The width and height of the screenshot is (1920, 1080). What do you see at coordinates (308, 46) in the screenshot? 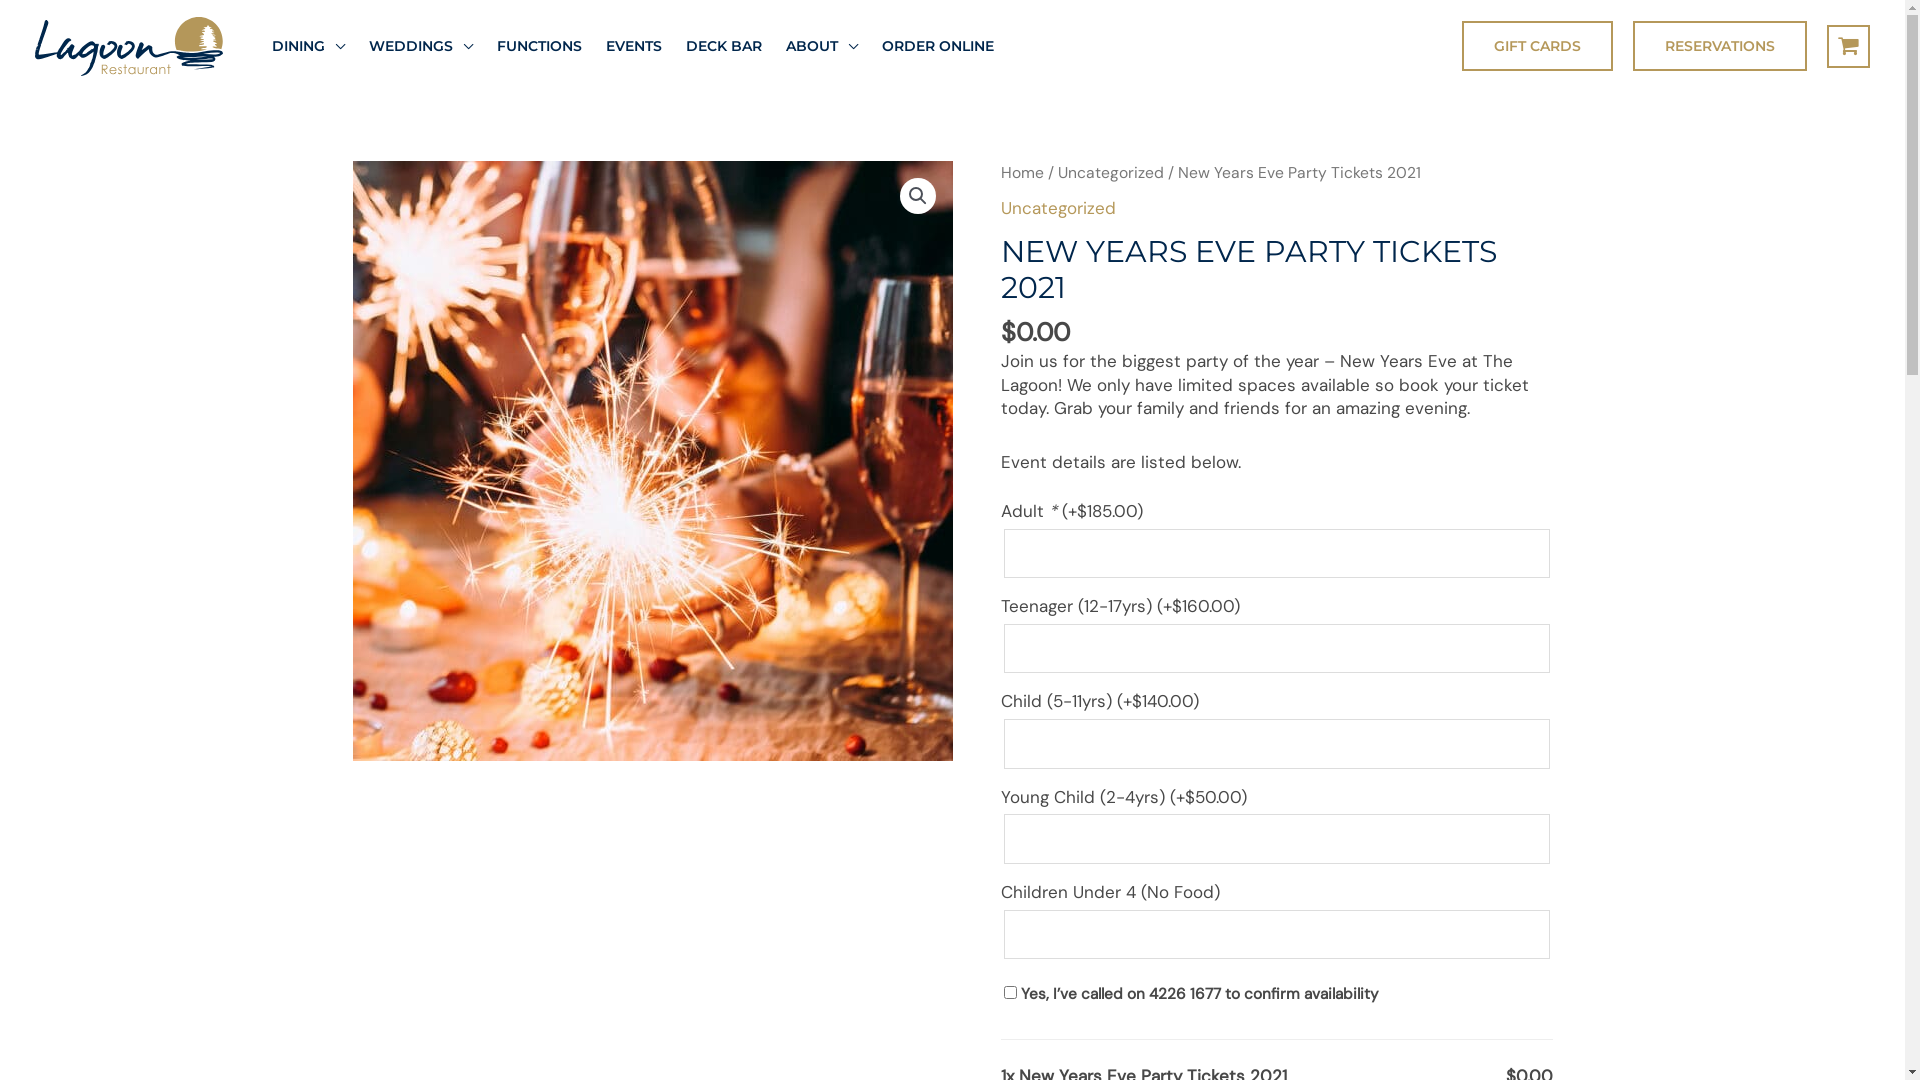
I see `DINING` at bounding box center [308, 46].